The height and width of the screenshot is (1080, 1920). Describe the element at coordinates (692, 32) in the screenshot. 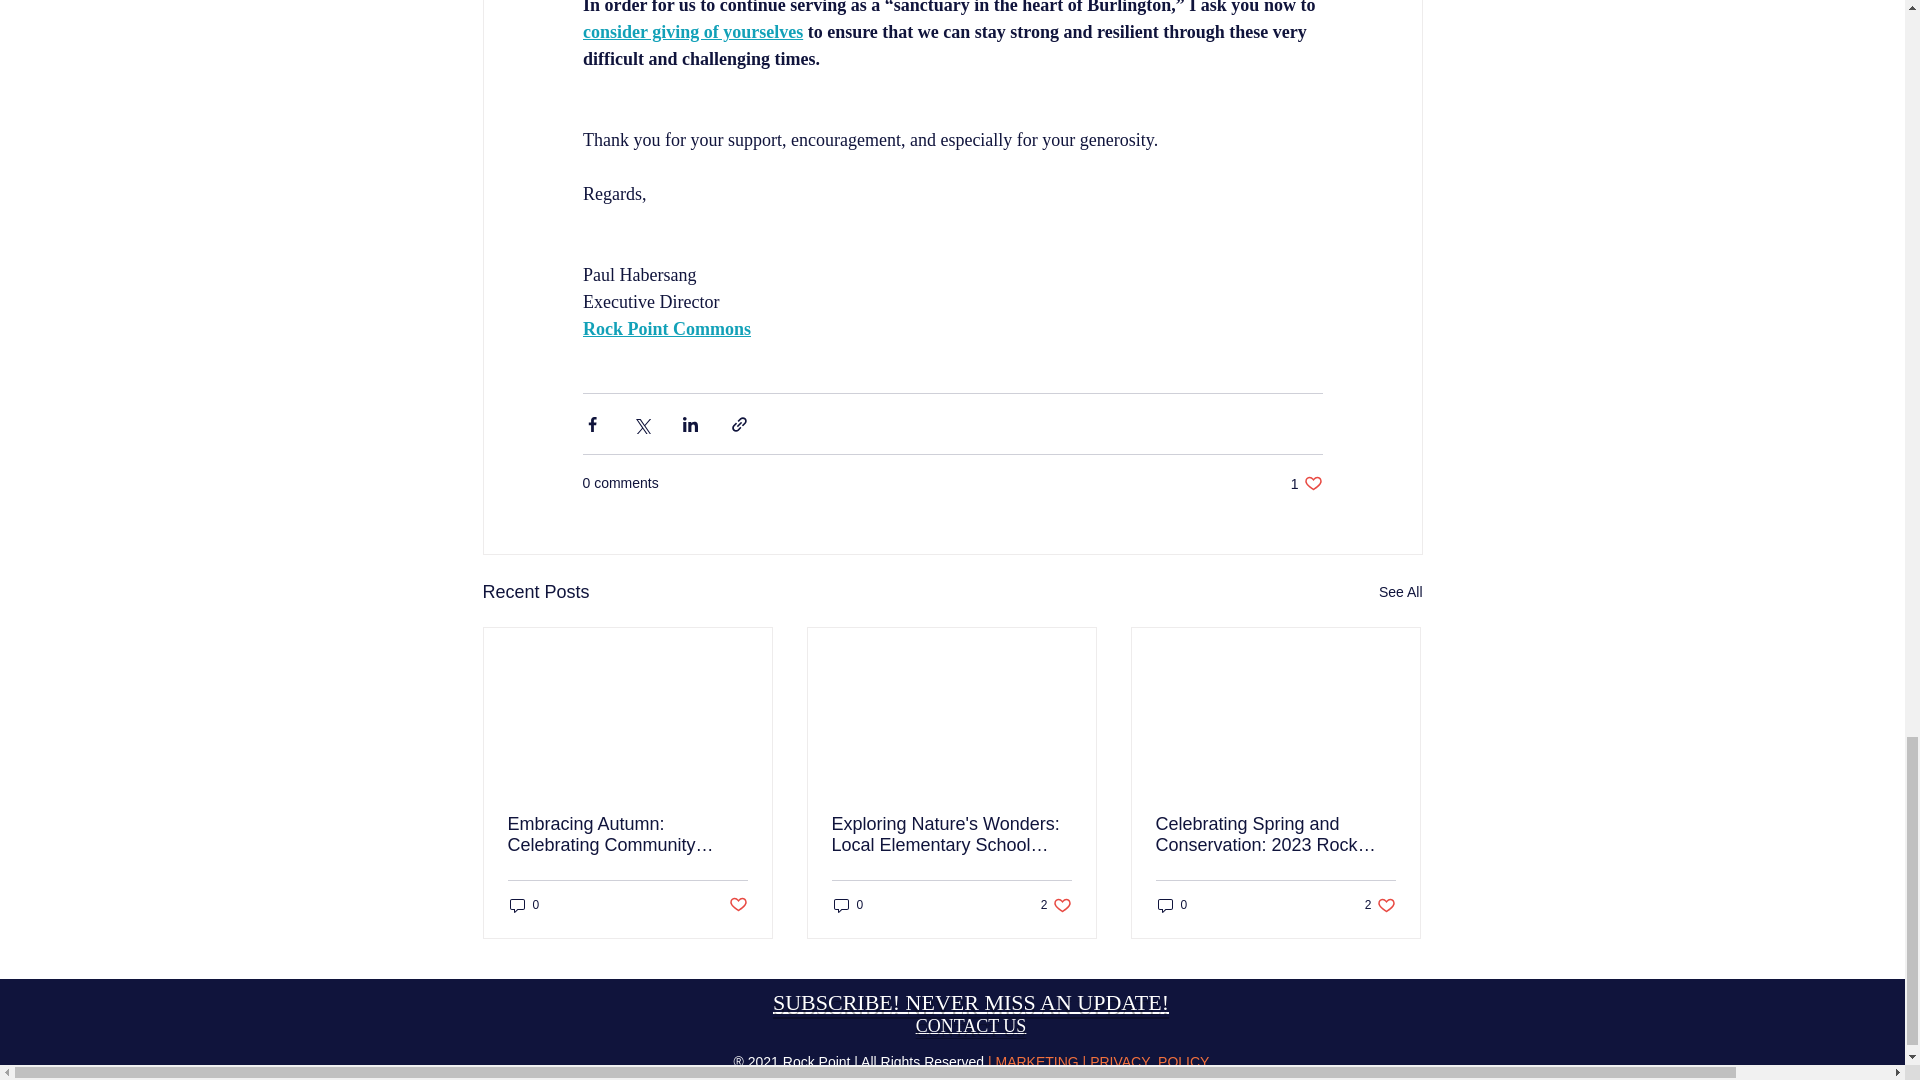

I see `consider giving of yourselves` at that location.